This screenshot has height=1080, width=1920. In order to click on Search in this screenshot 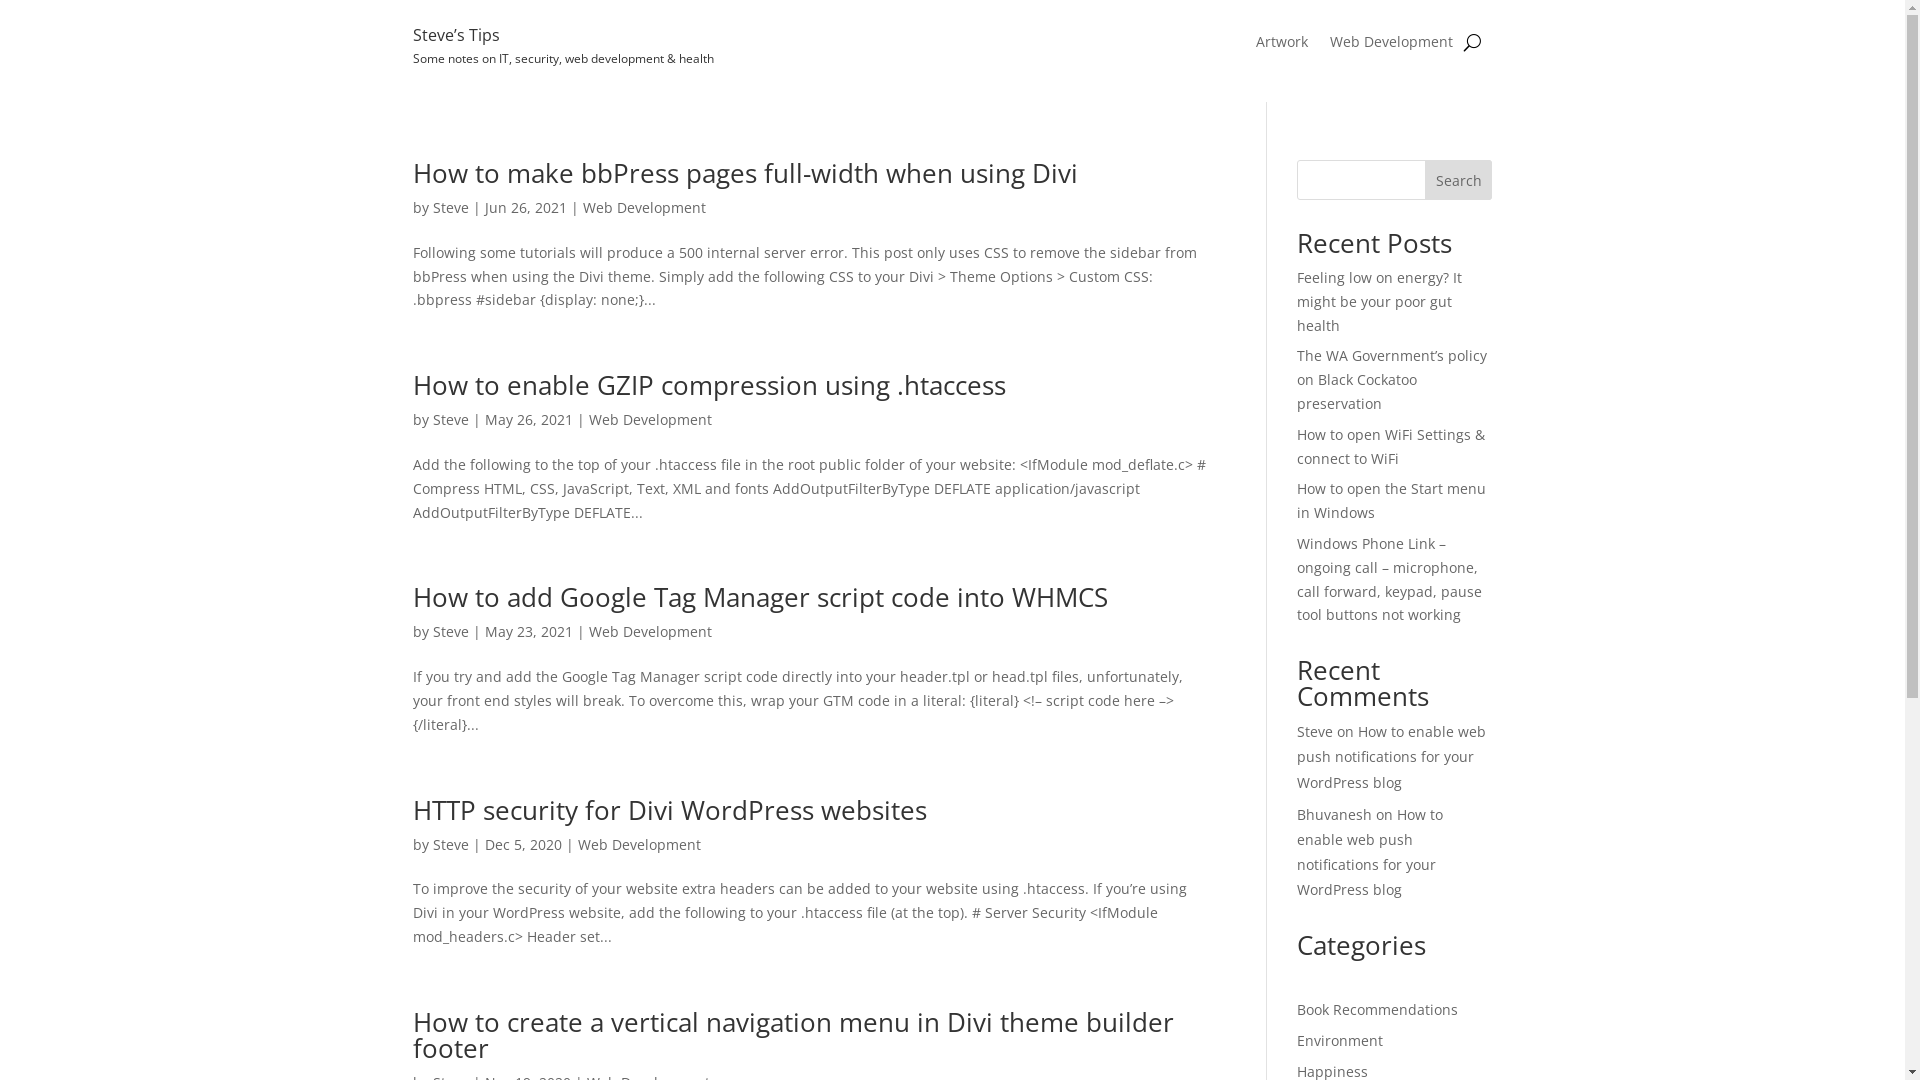, I will do `click(1459, 180)`.